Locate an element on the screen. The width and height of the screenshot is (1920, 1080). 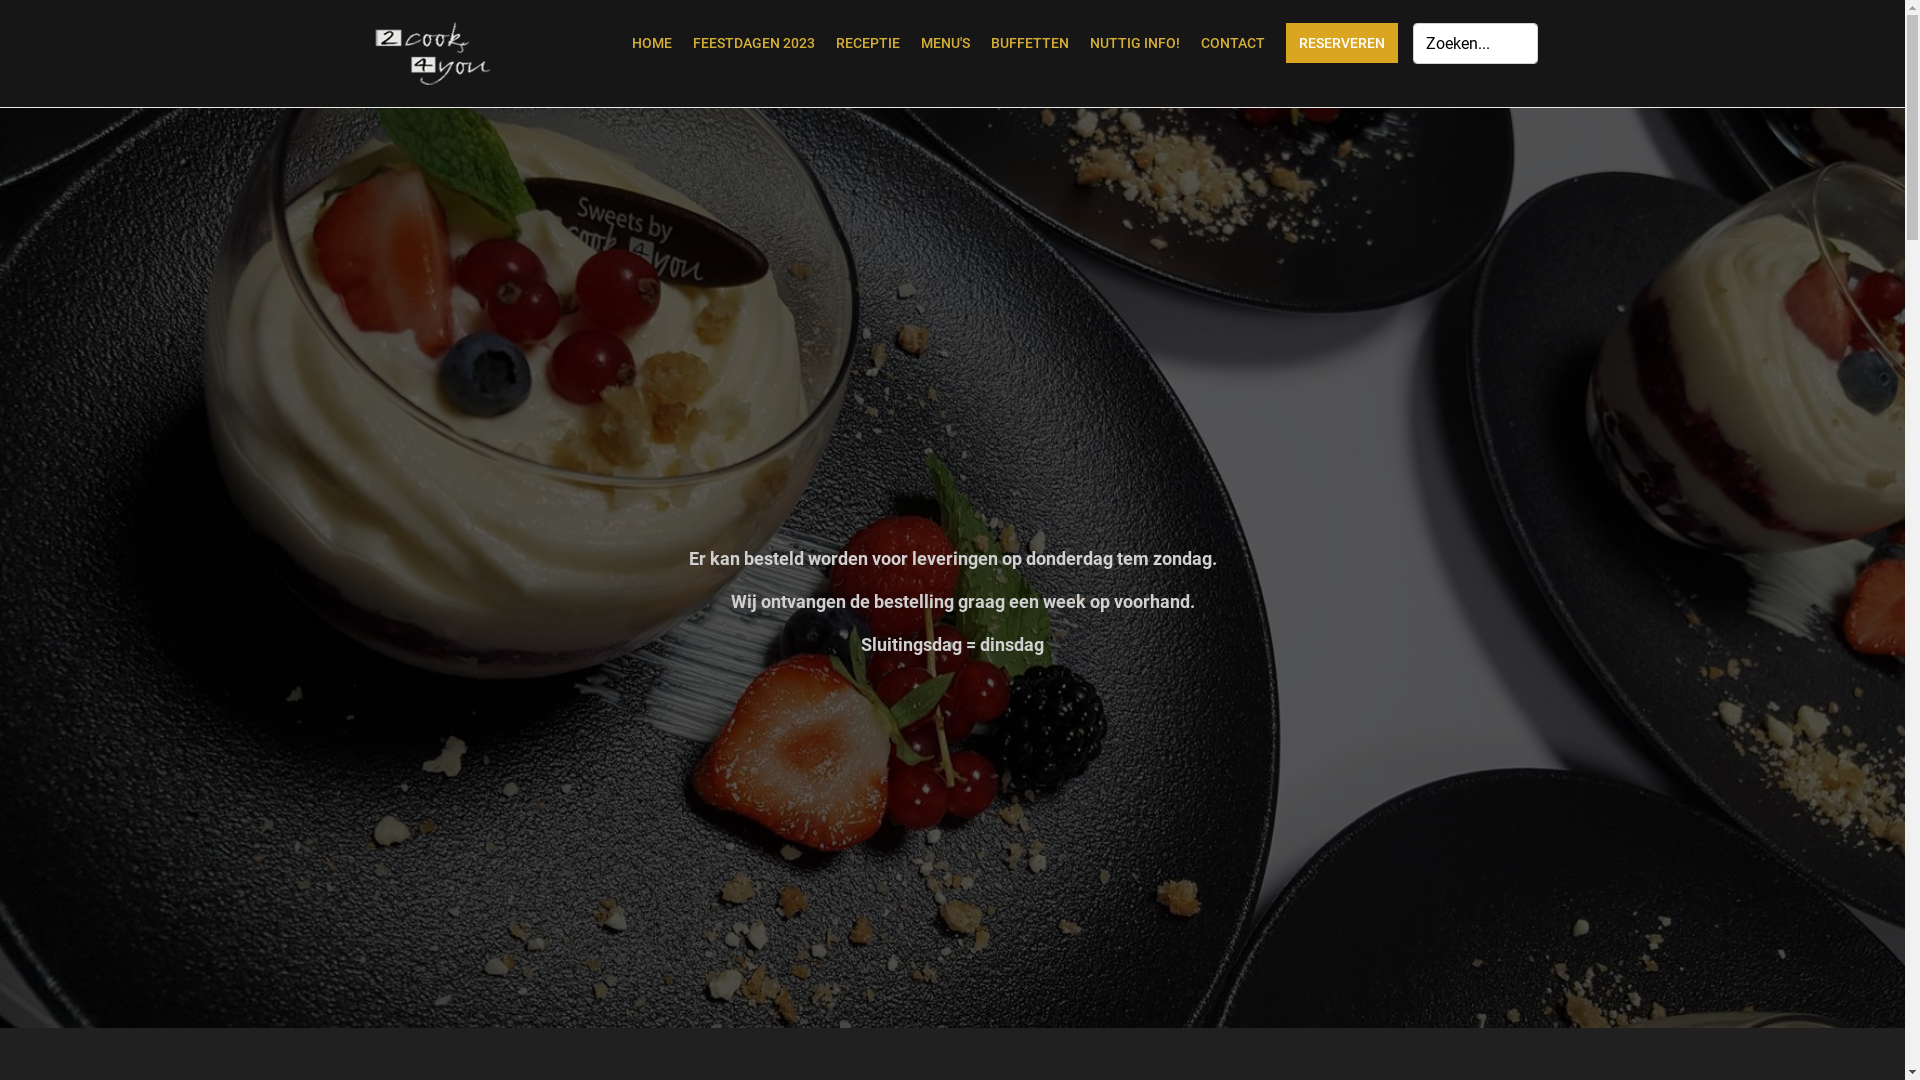
FEESTDAGEN 2023 is located at coordinates (753, 43).